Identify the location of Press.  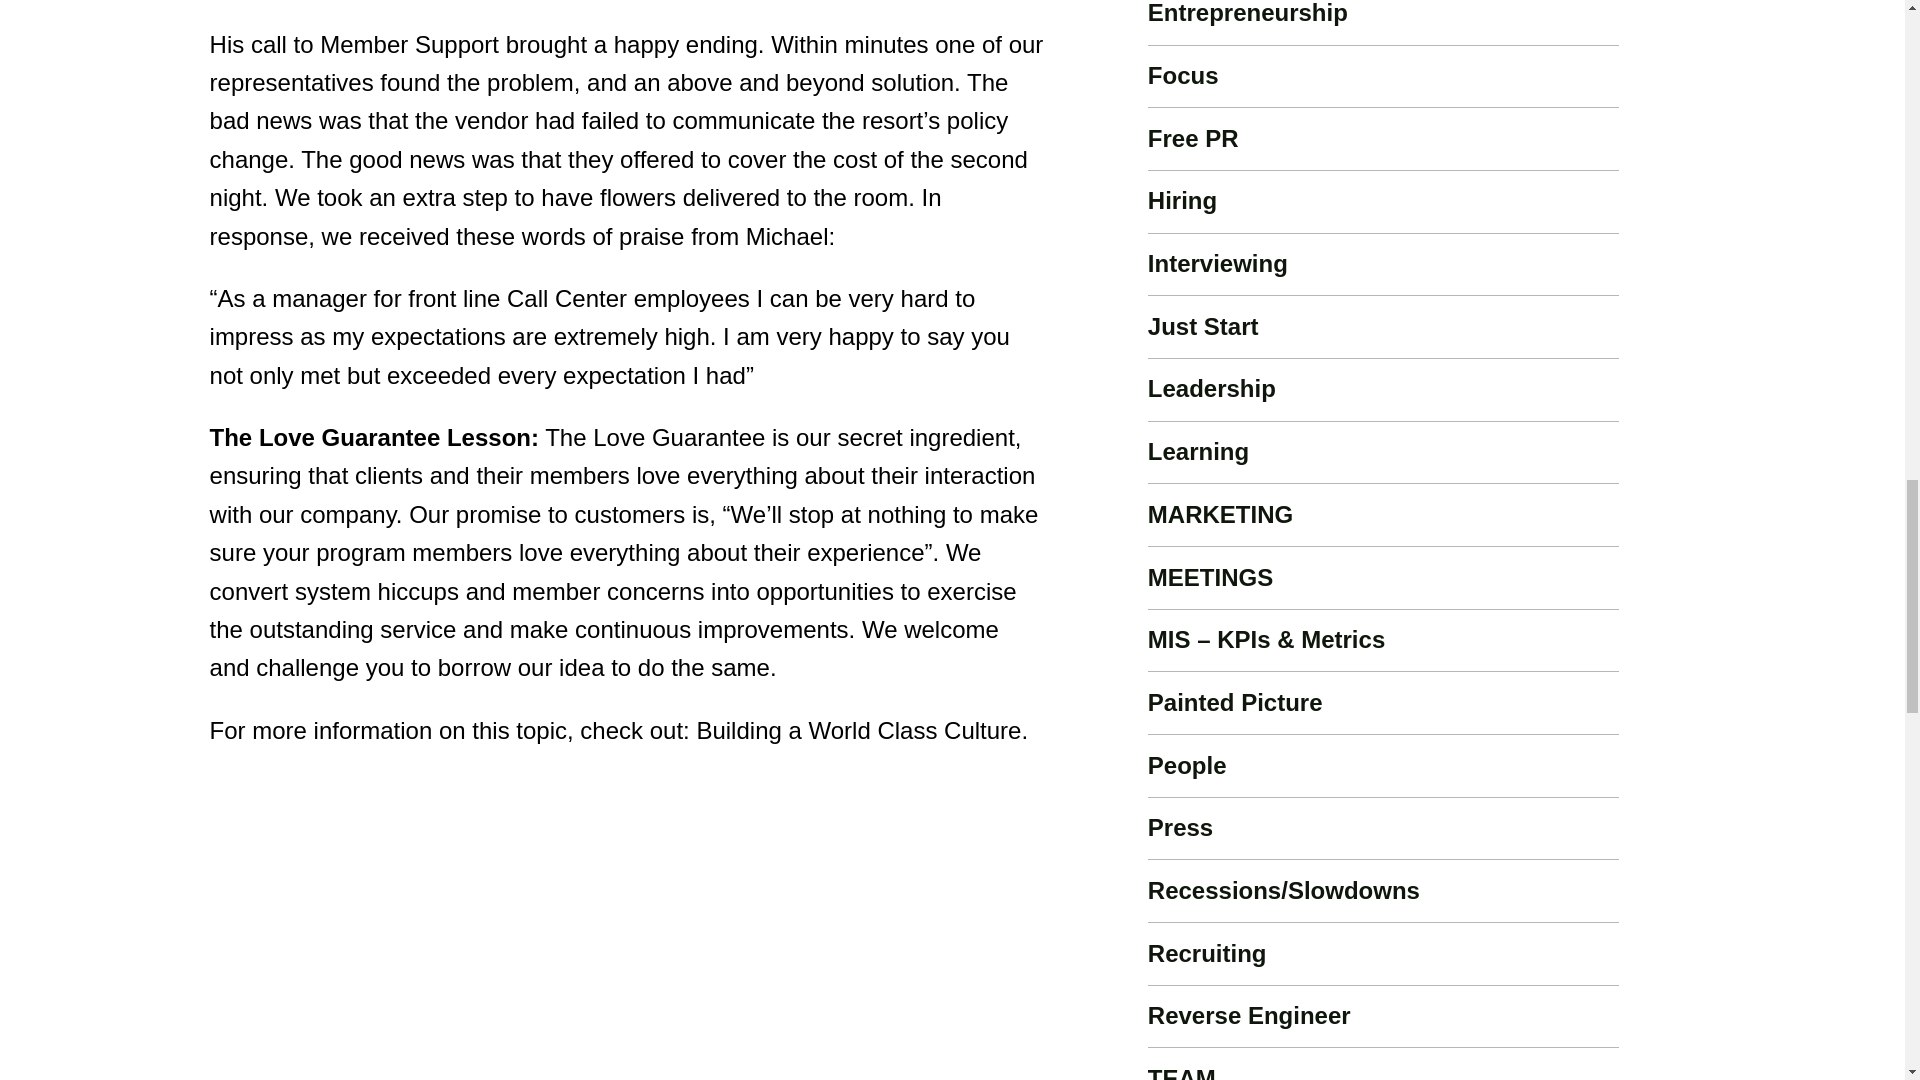
(1180, 828).